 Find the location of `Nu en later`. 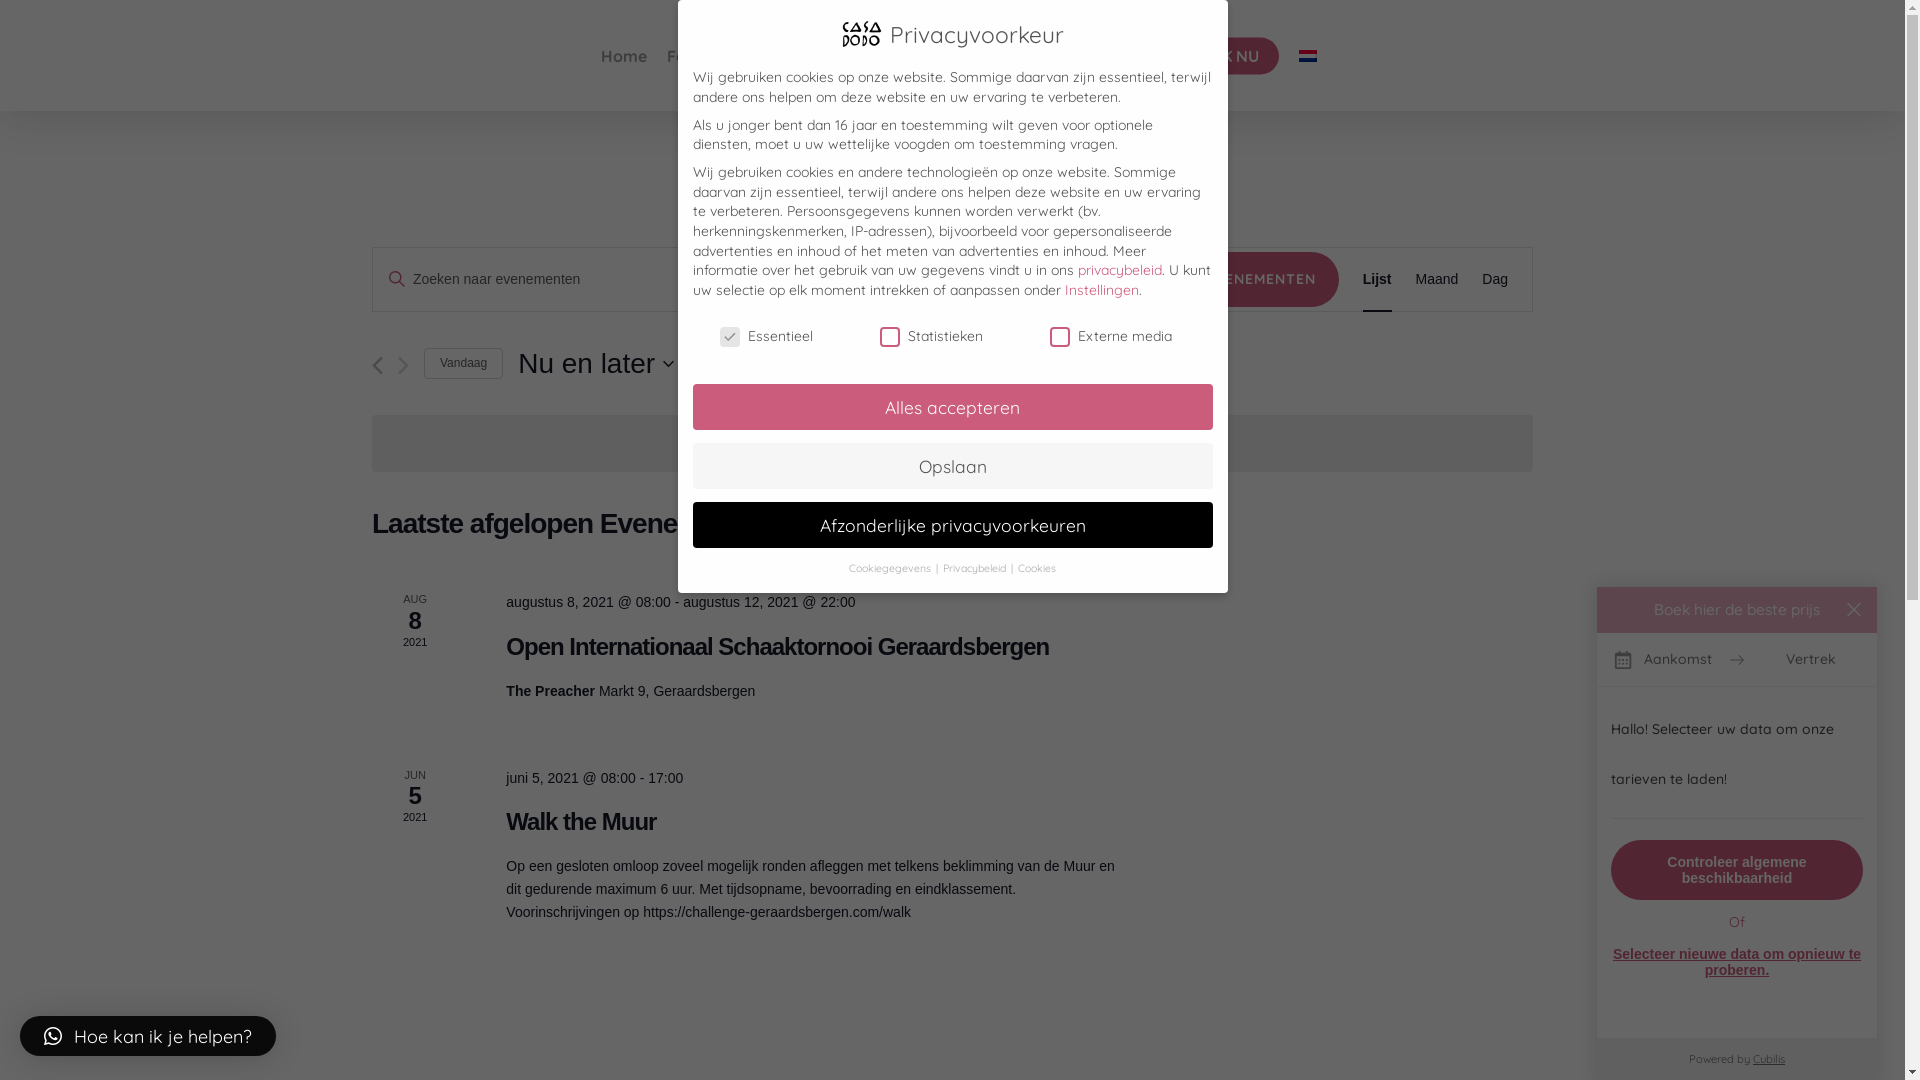

Nu en later is located at coordinates (596, 364).